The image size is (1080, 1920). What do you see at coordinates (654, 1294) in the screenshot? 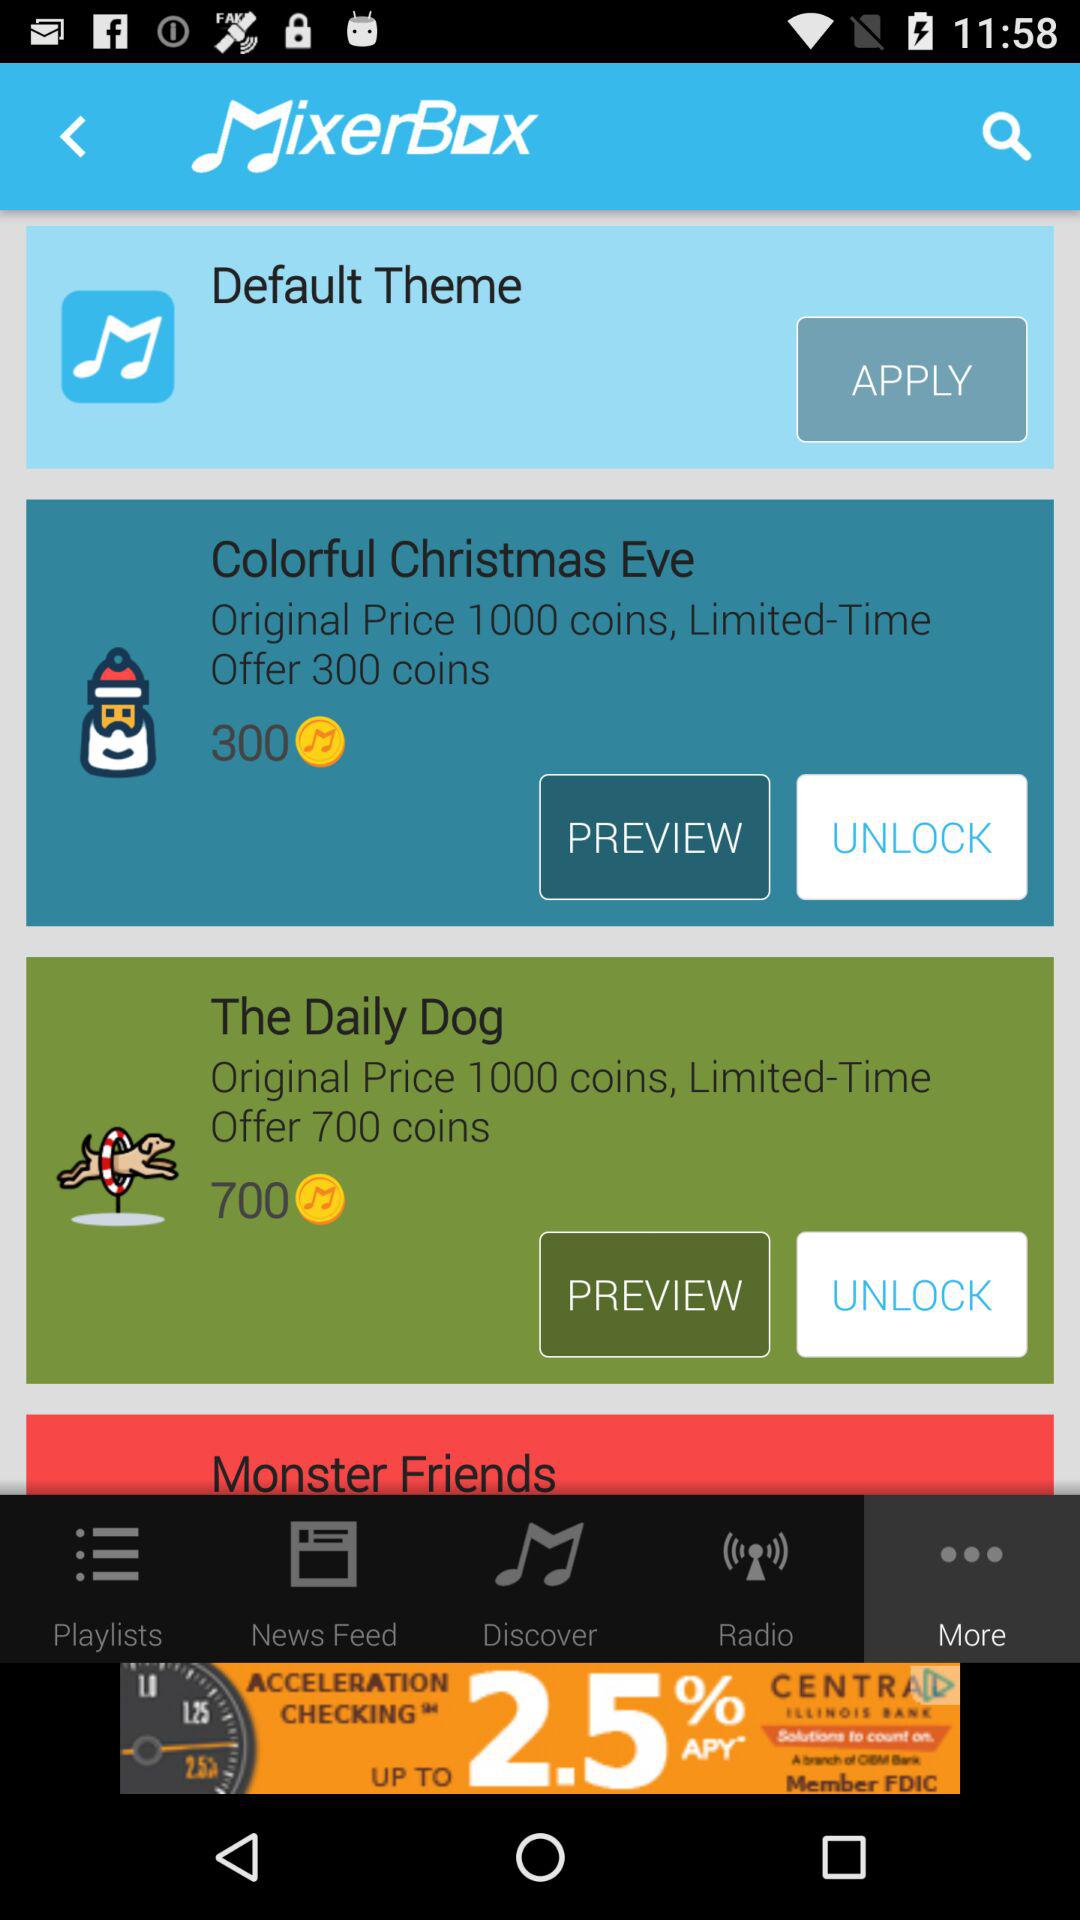
I see `select the preview button which is in green color box` at bounding box center [654, 1294].